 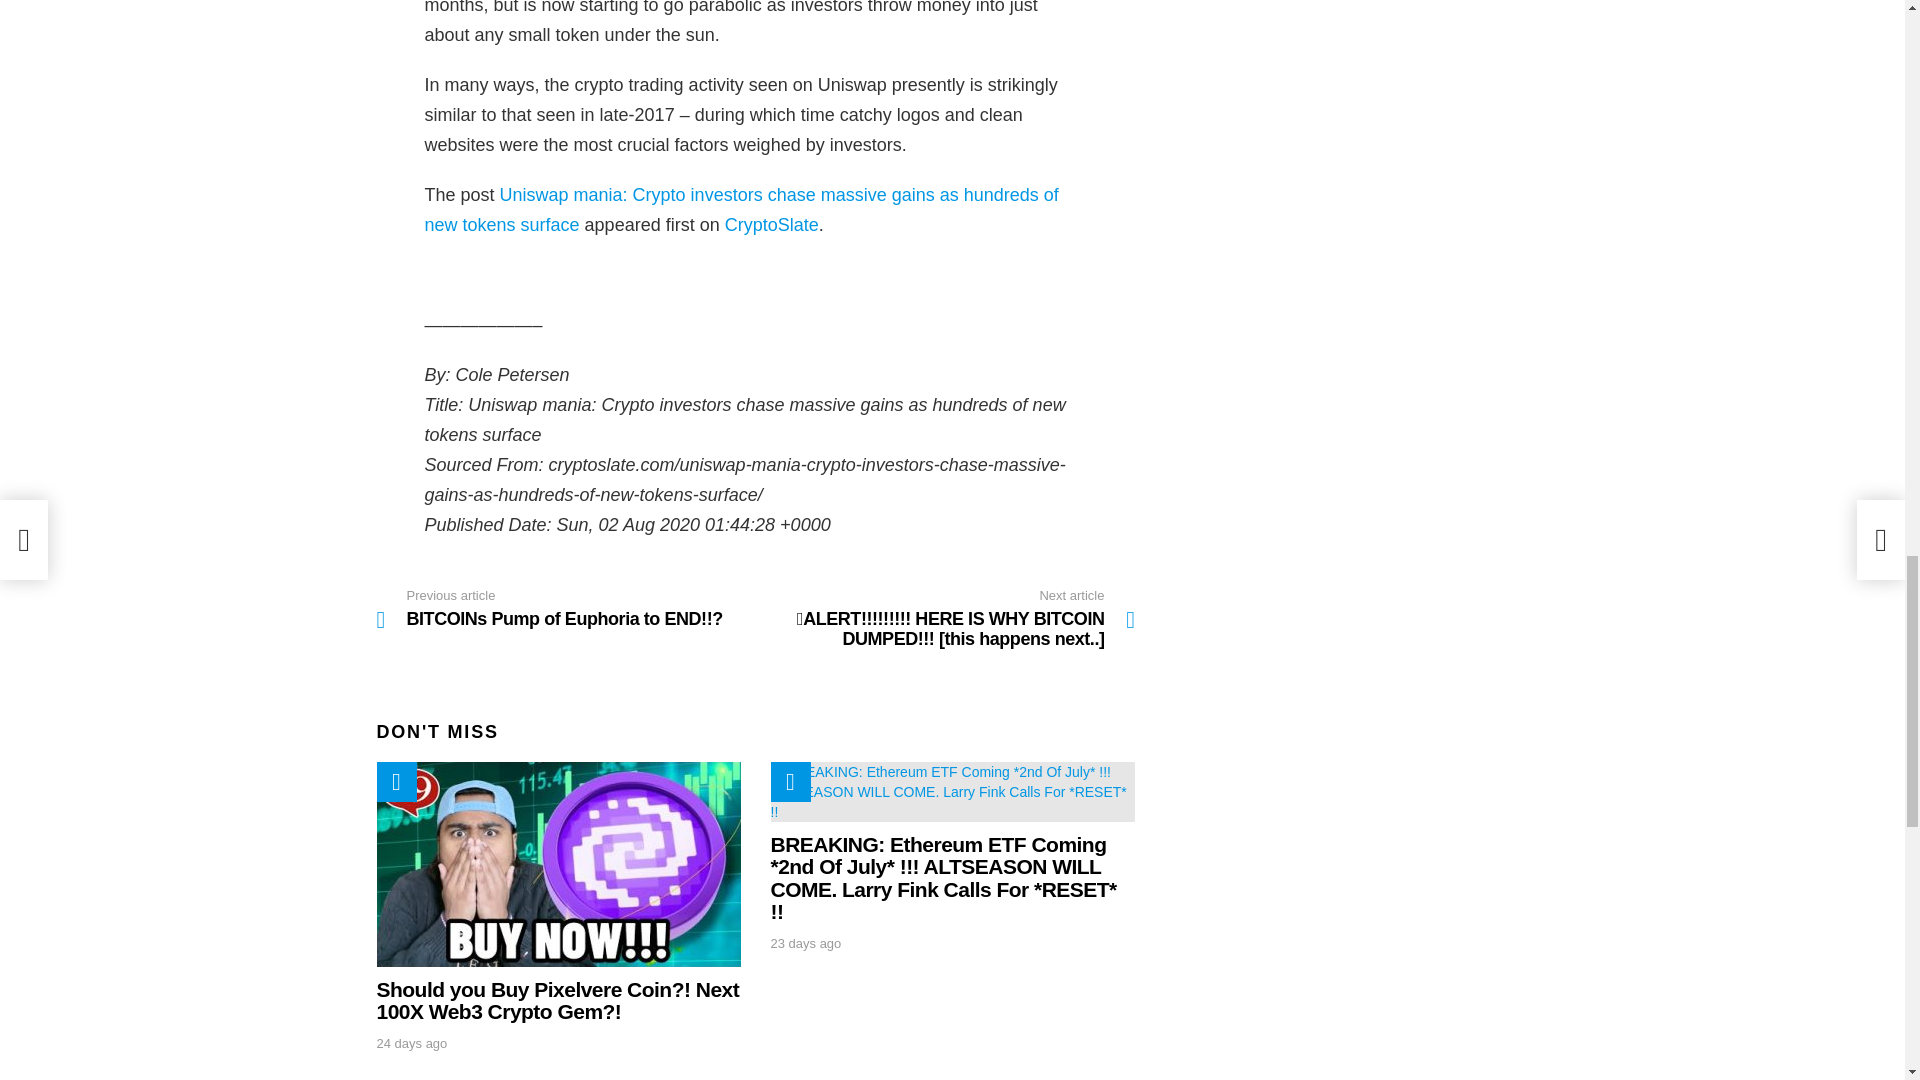 What do you see at coordinates (804, 944) in the screenshot?
I see `July 21, 2024, 8:17 am` at bounding box center [804, 944].